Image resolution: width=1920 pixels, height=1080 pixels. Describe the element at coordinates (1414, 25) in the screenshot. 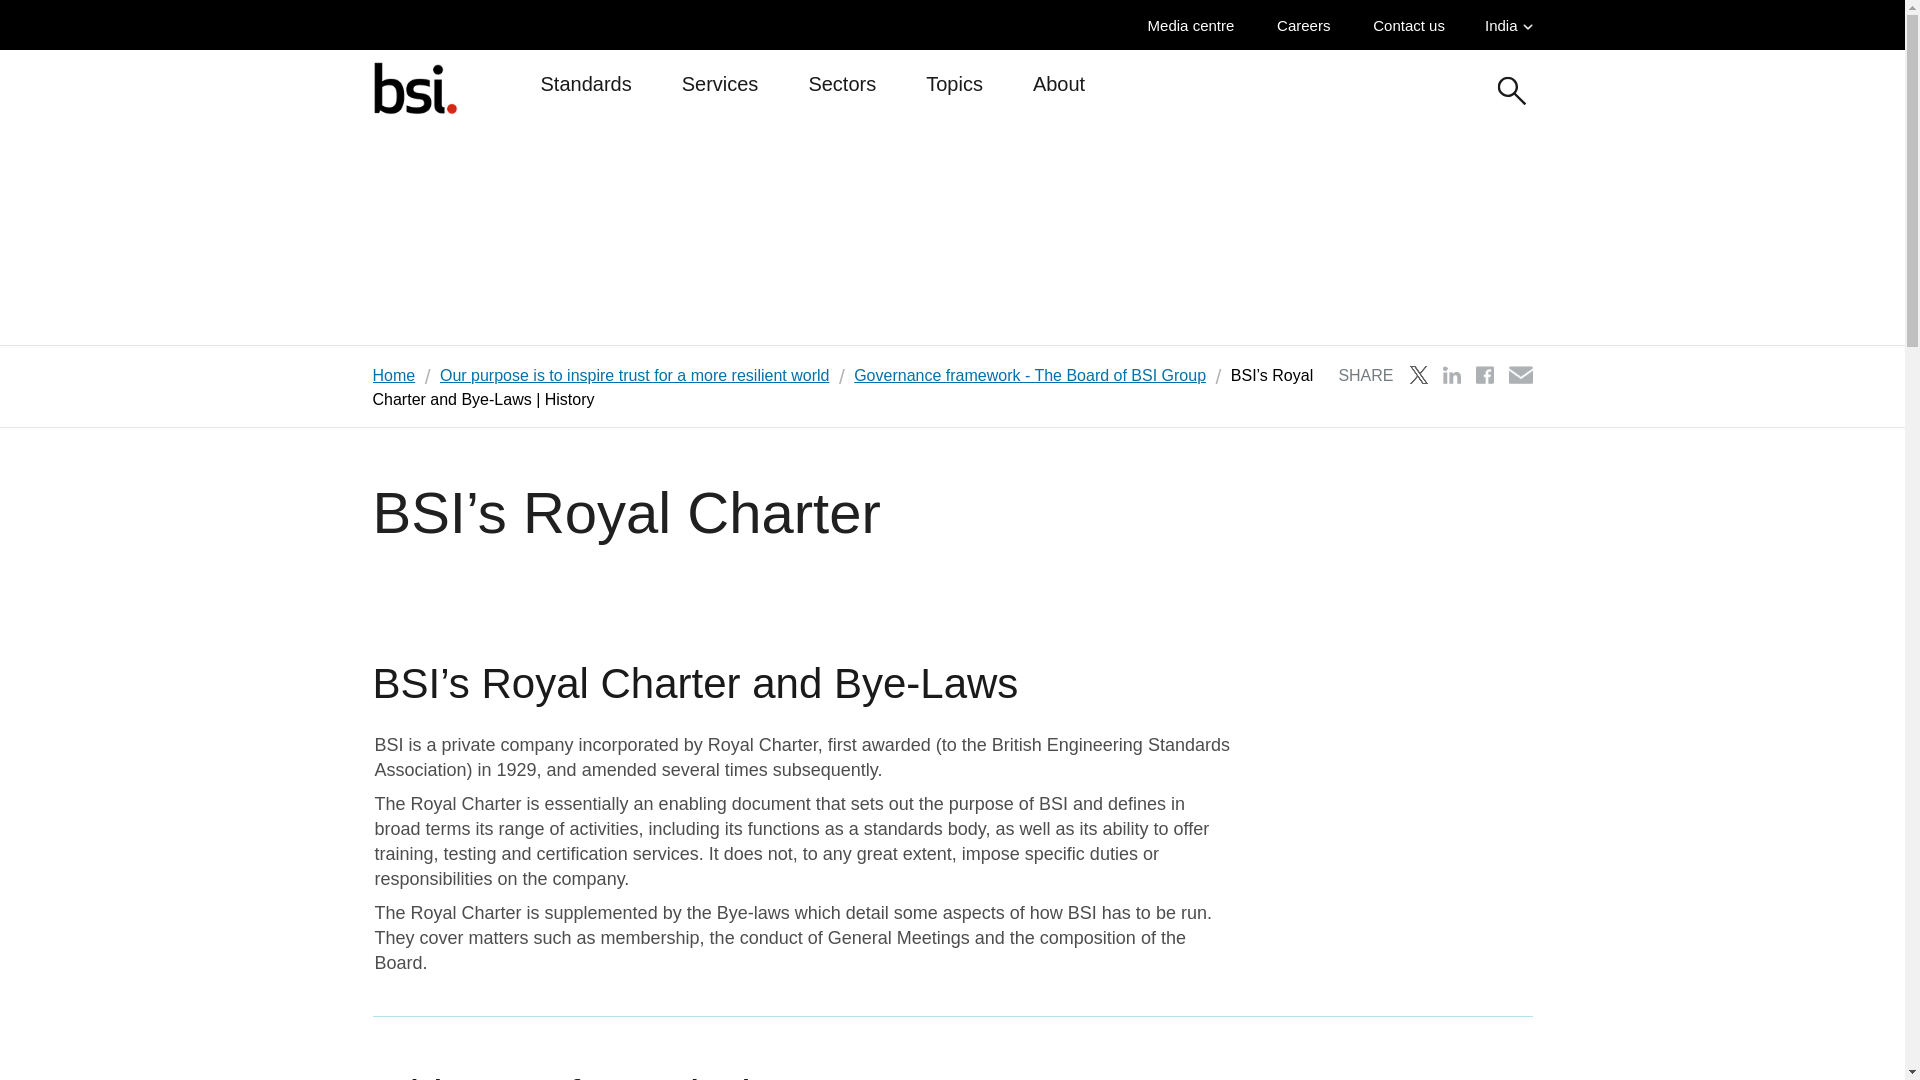

I see `Contact us` at that location.